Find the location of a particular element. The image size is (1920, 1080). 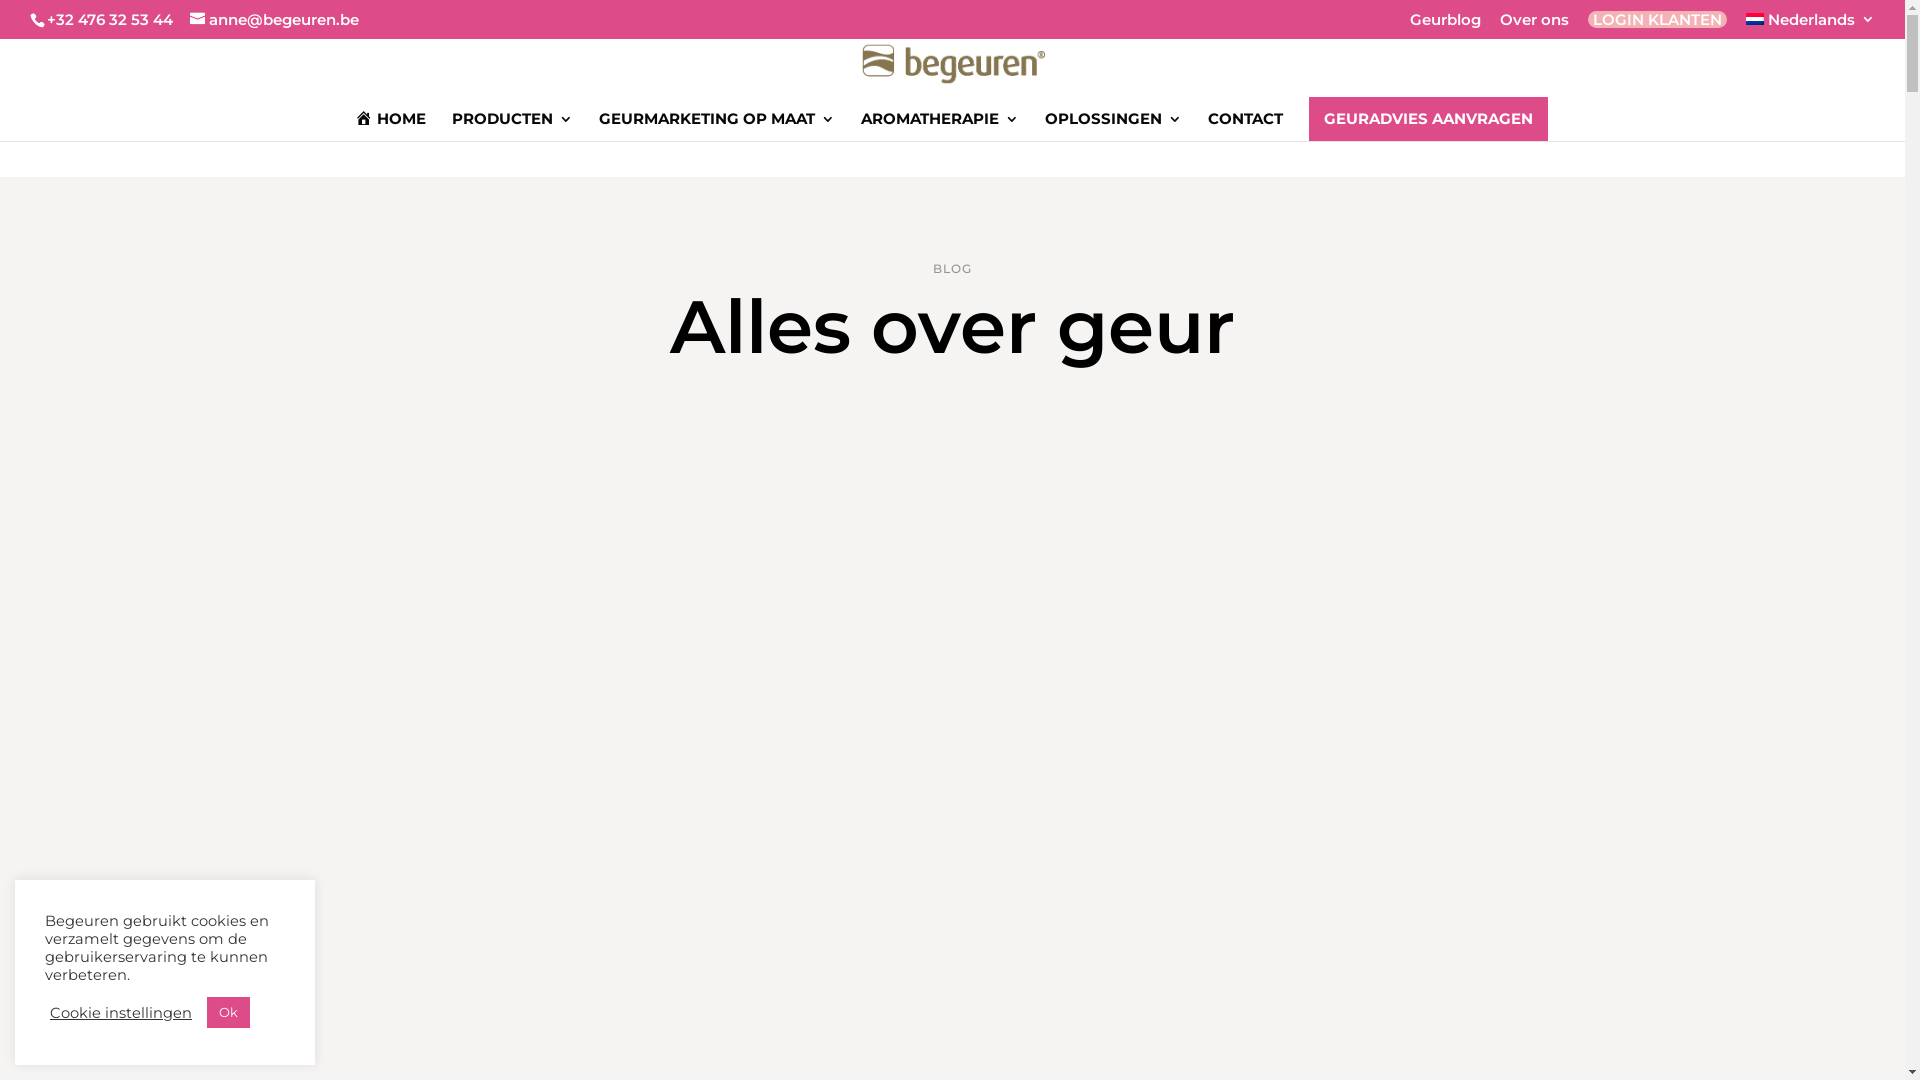

+32 476 32 53 44 is located at coordinates (110, 20).